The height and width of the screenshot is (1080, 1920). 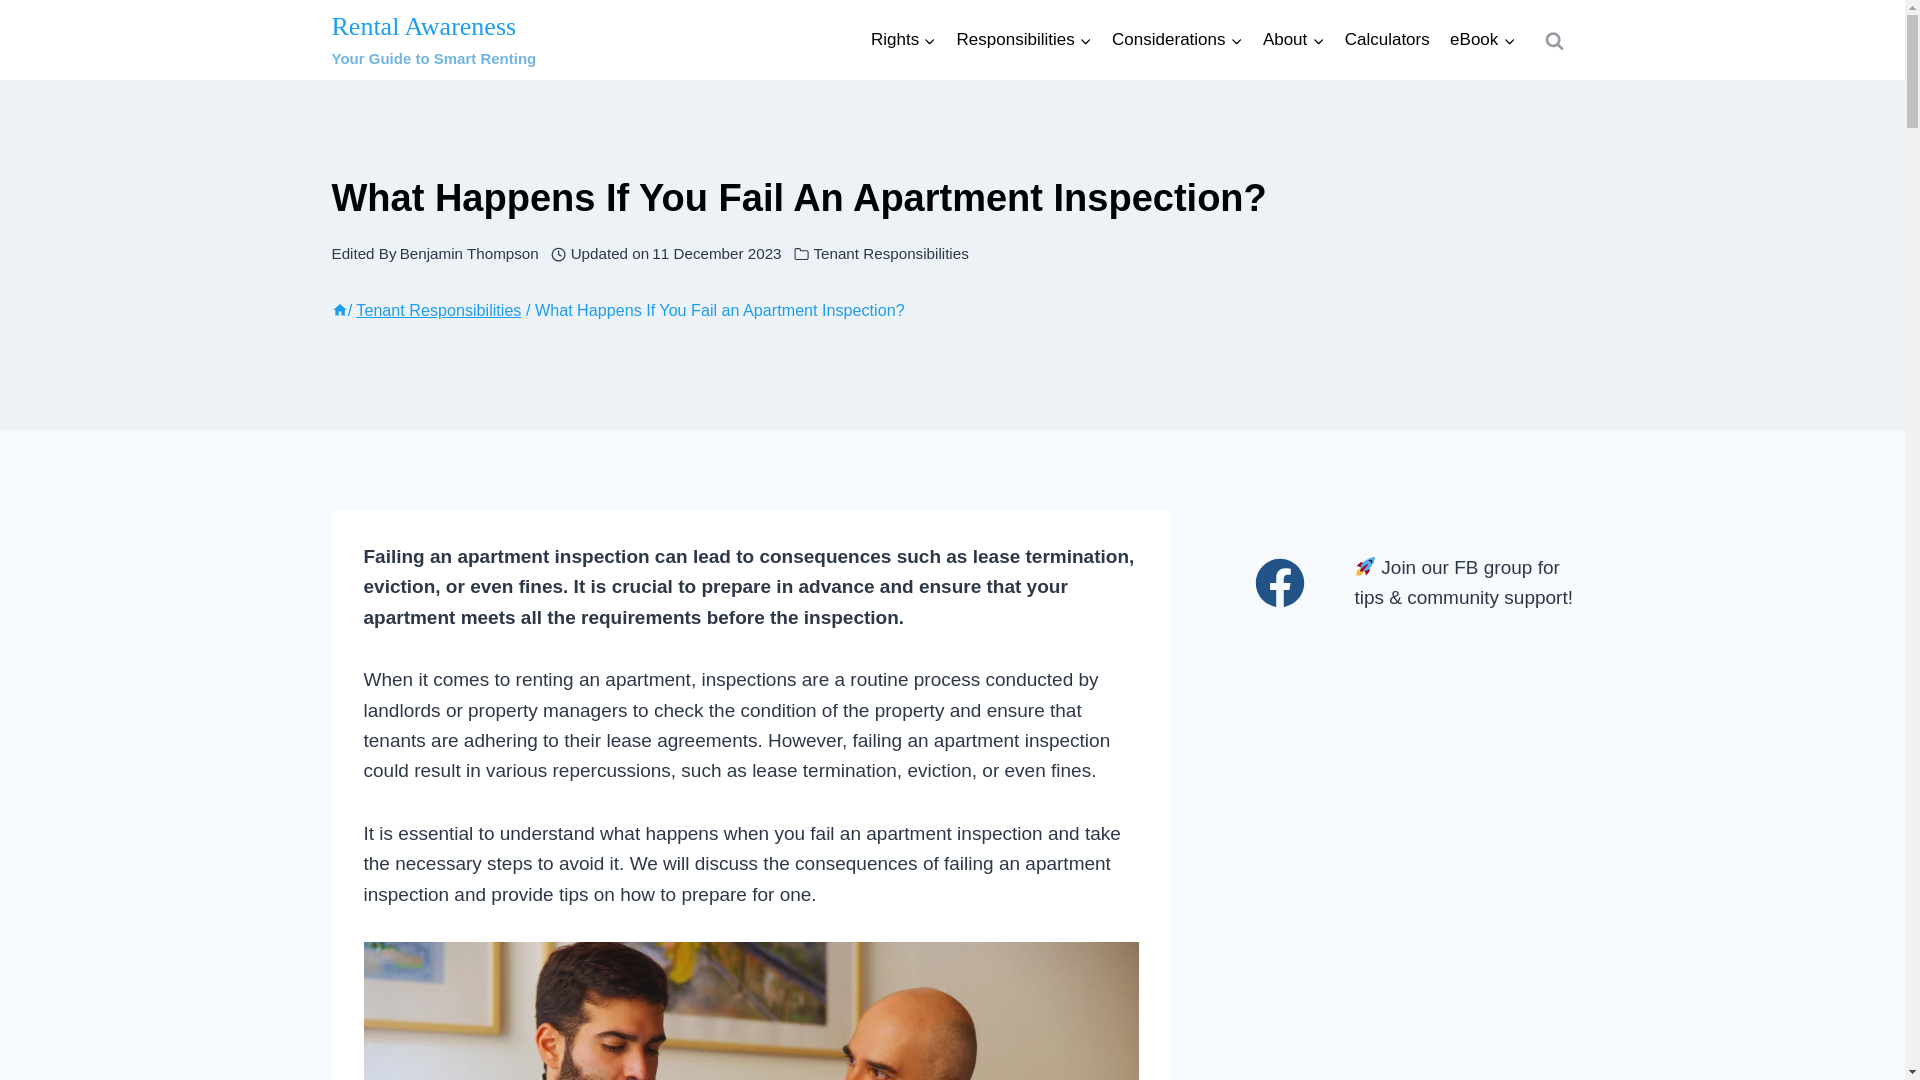 I want to click on Calculators, so click(x=1386, y=40).